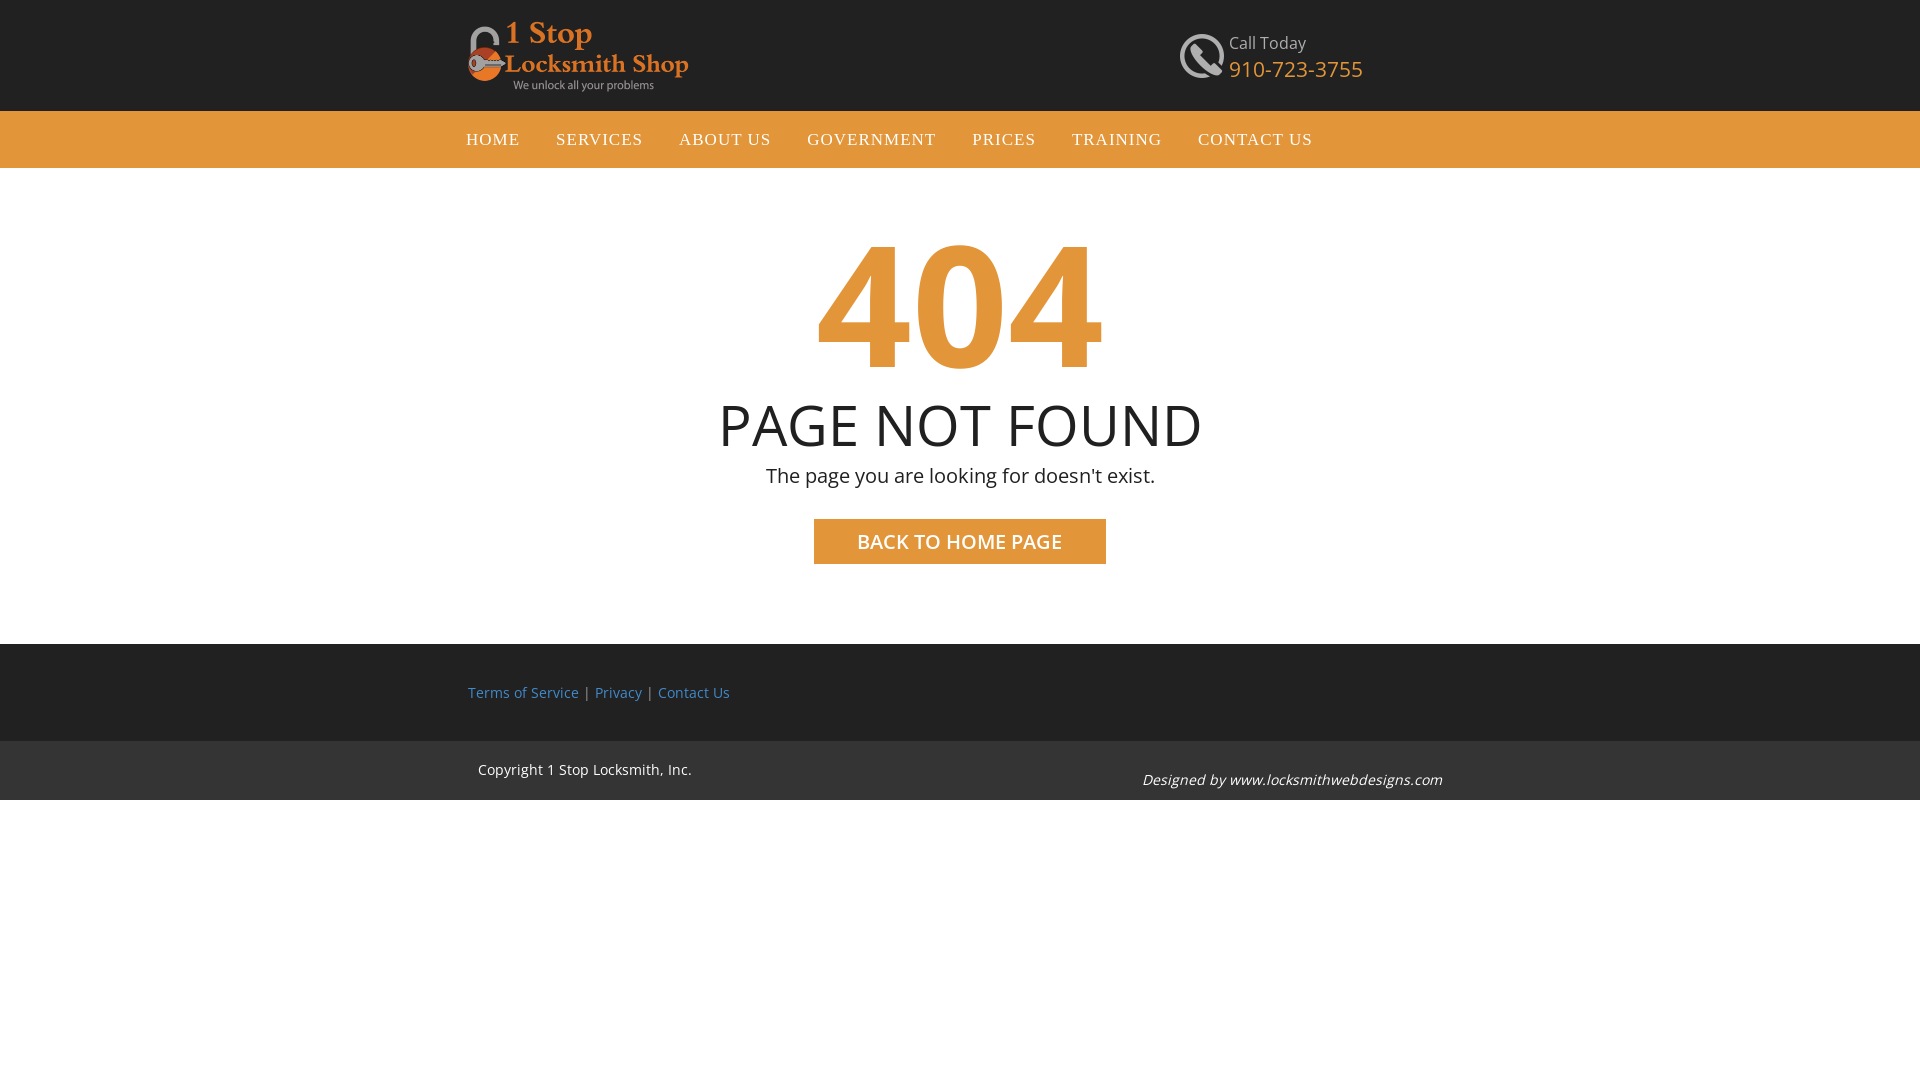 The image size is (1920, 1080). What do you see at coordinates (725, 140) in the screenshot?
I see `ABOUT US` at bounding box center [725, 140].